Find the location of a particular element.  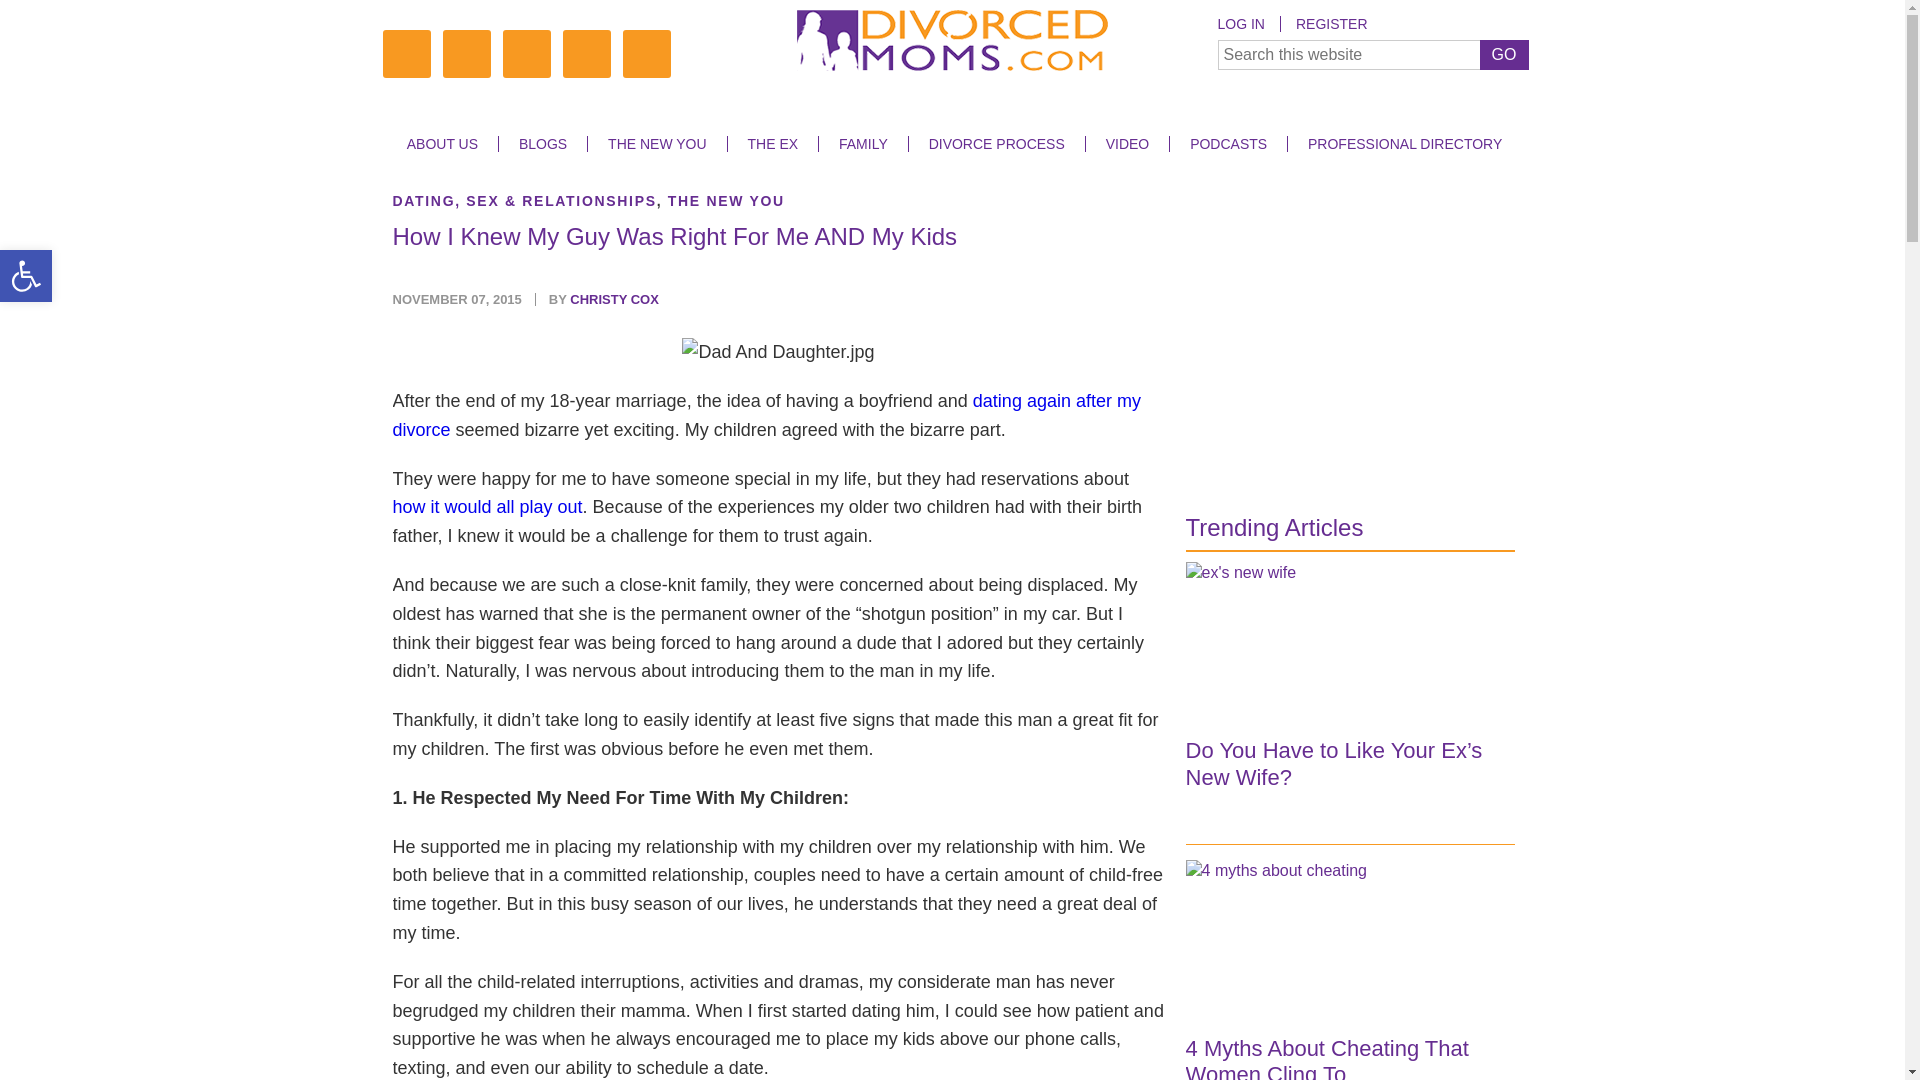

Divorced Moms is located at coordinates (952, 44).